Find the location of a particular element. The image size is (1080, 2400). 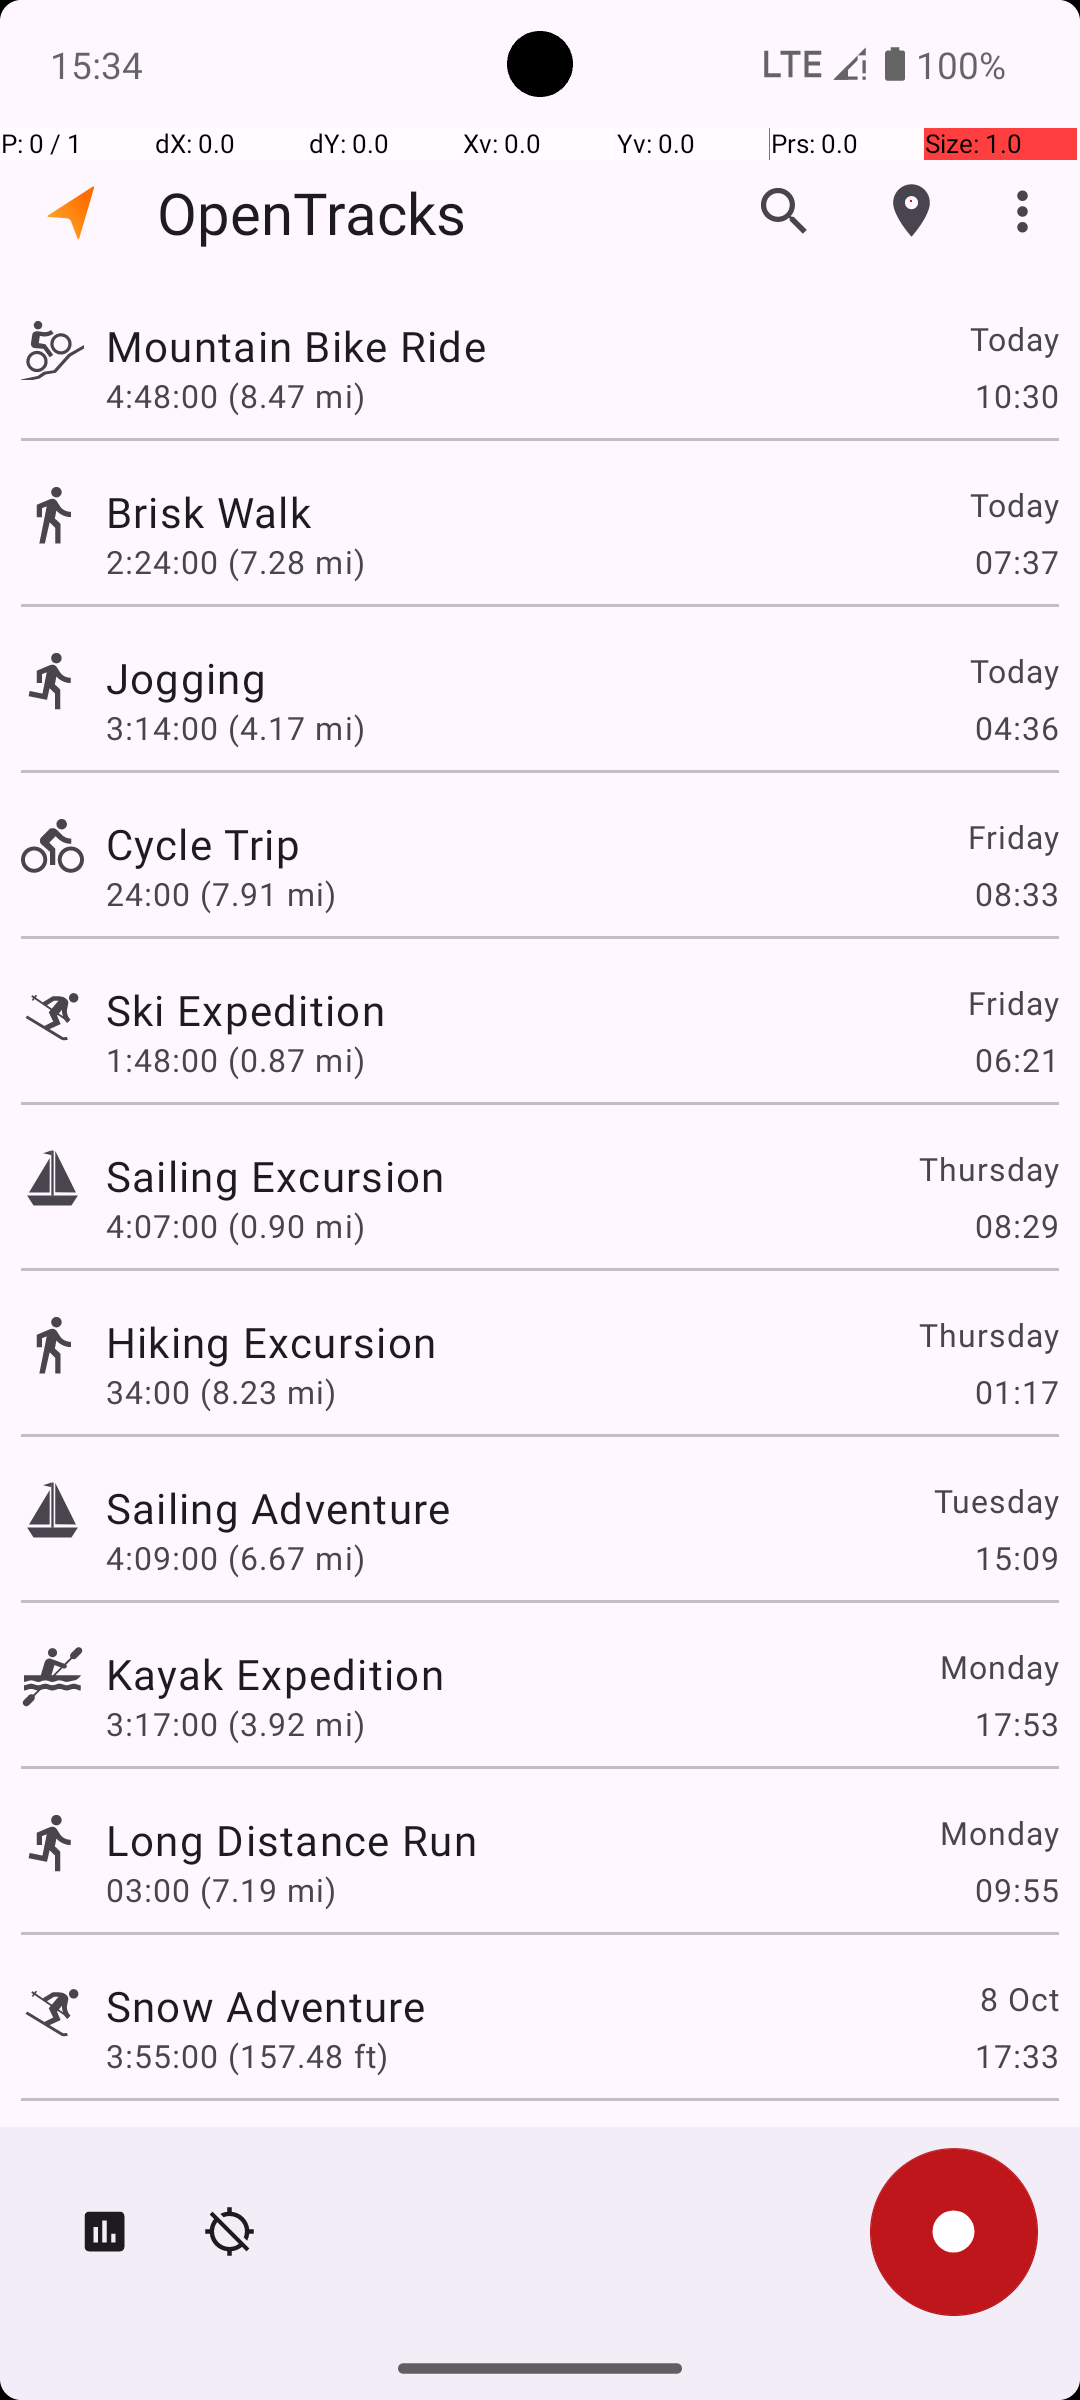

Sailing Excursion is located at coordinates (275, 1176).